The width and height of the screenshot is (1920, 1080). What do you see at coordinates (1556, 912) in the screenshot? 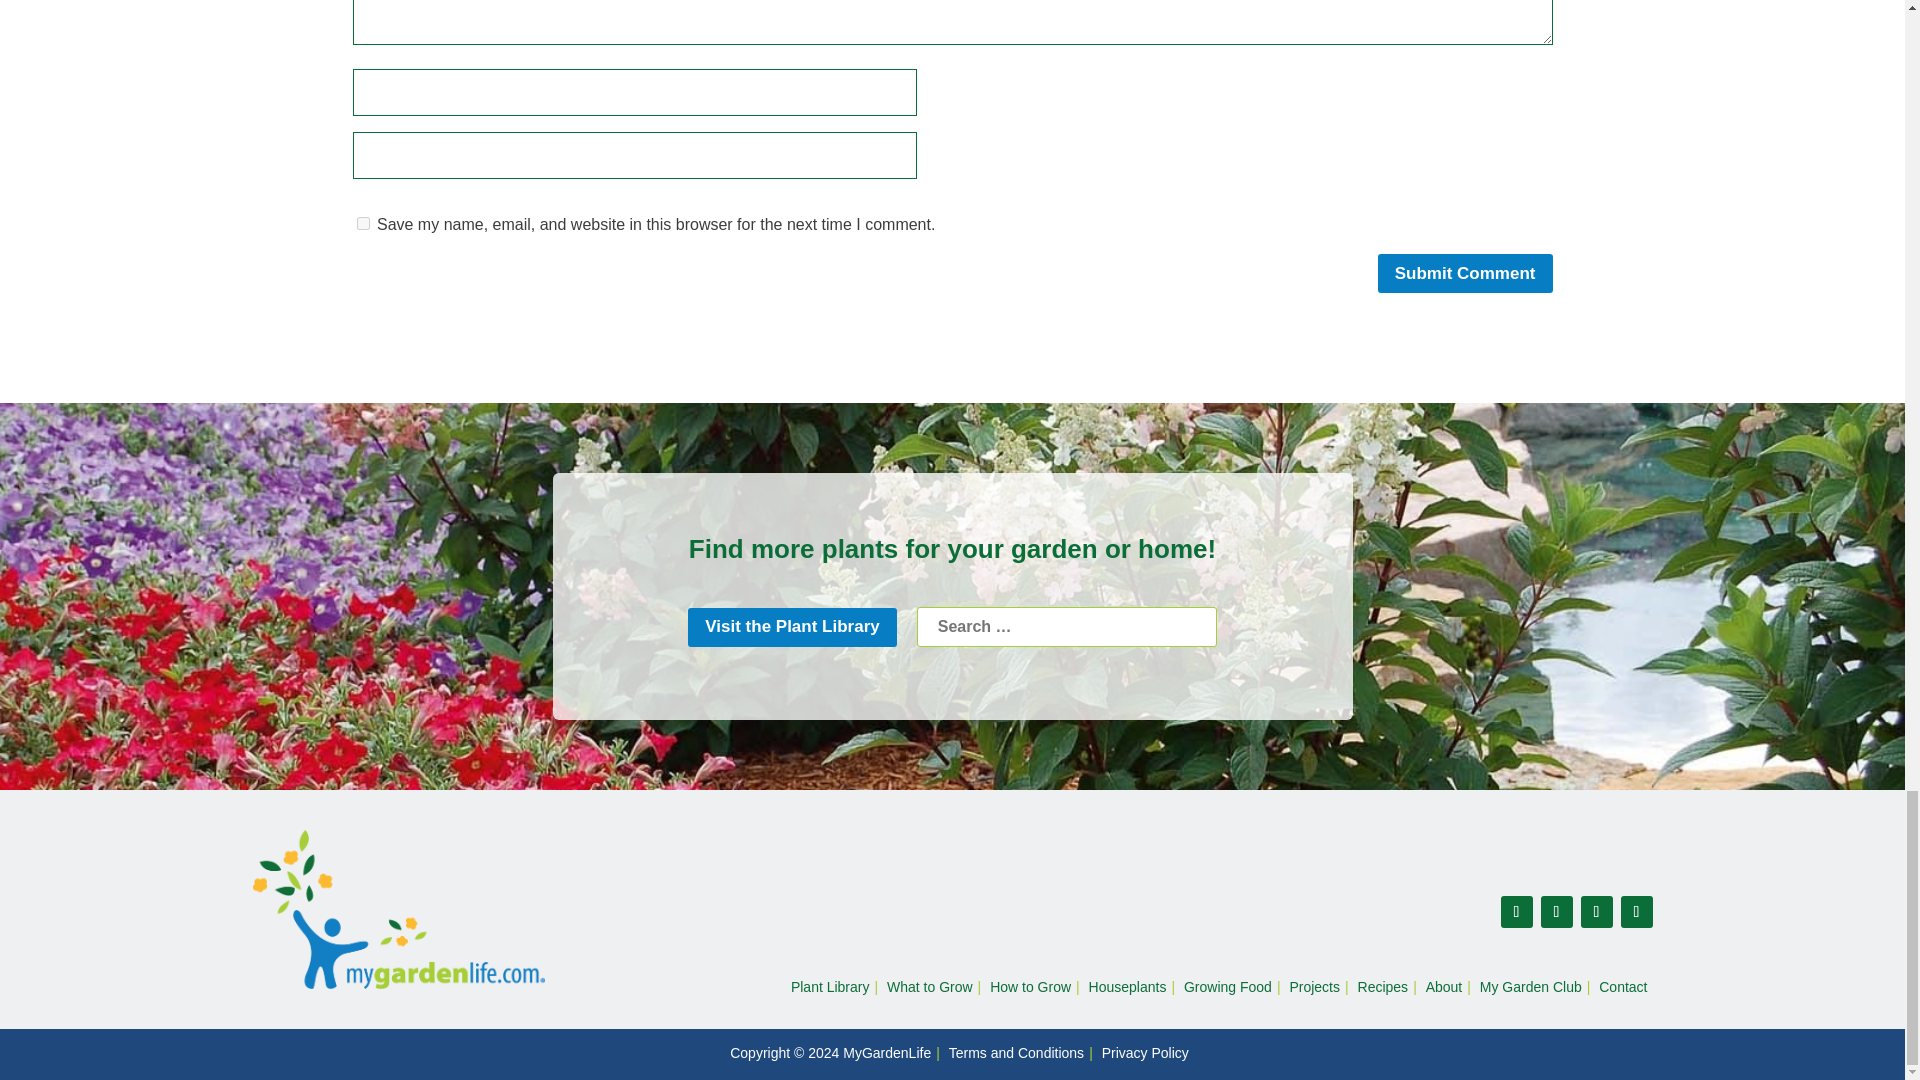
I see `Follow on Pinterest` at bounding box center [1556, 912].